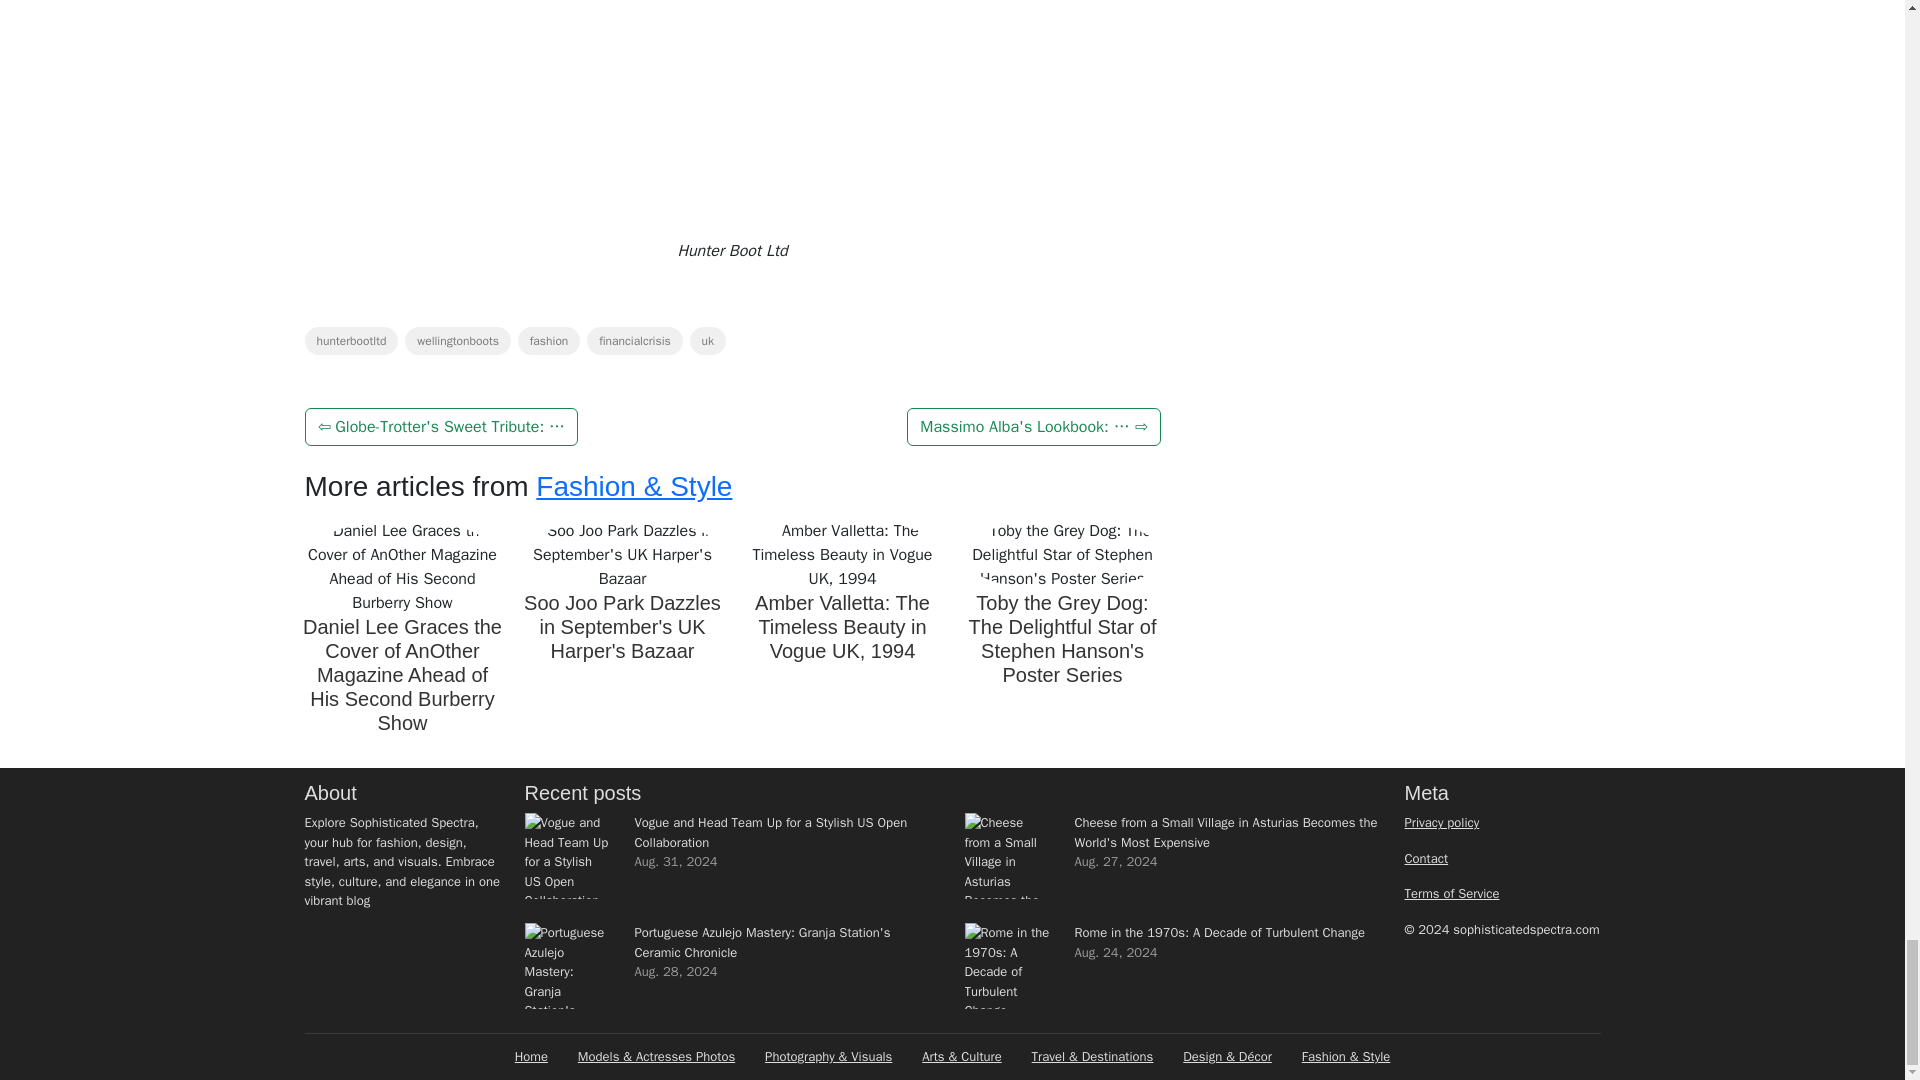 This screenshot has height=1080, width=1920. Describe the element at coordinates (350, 341) in the screenshot. I see `hunterbootltd` at that location.